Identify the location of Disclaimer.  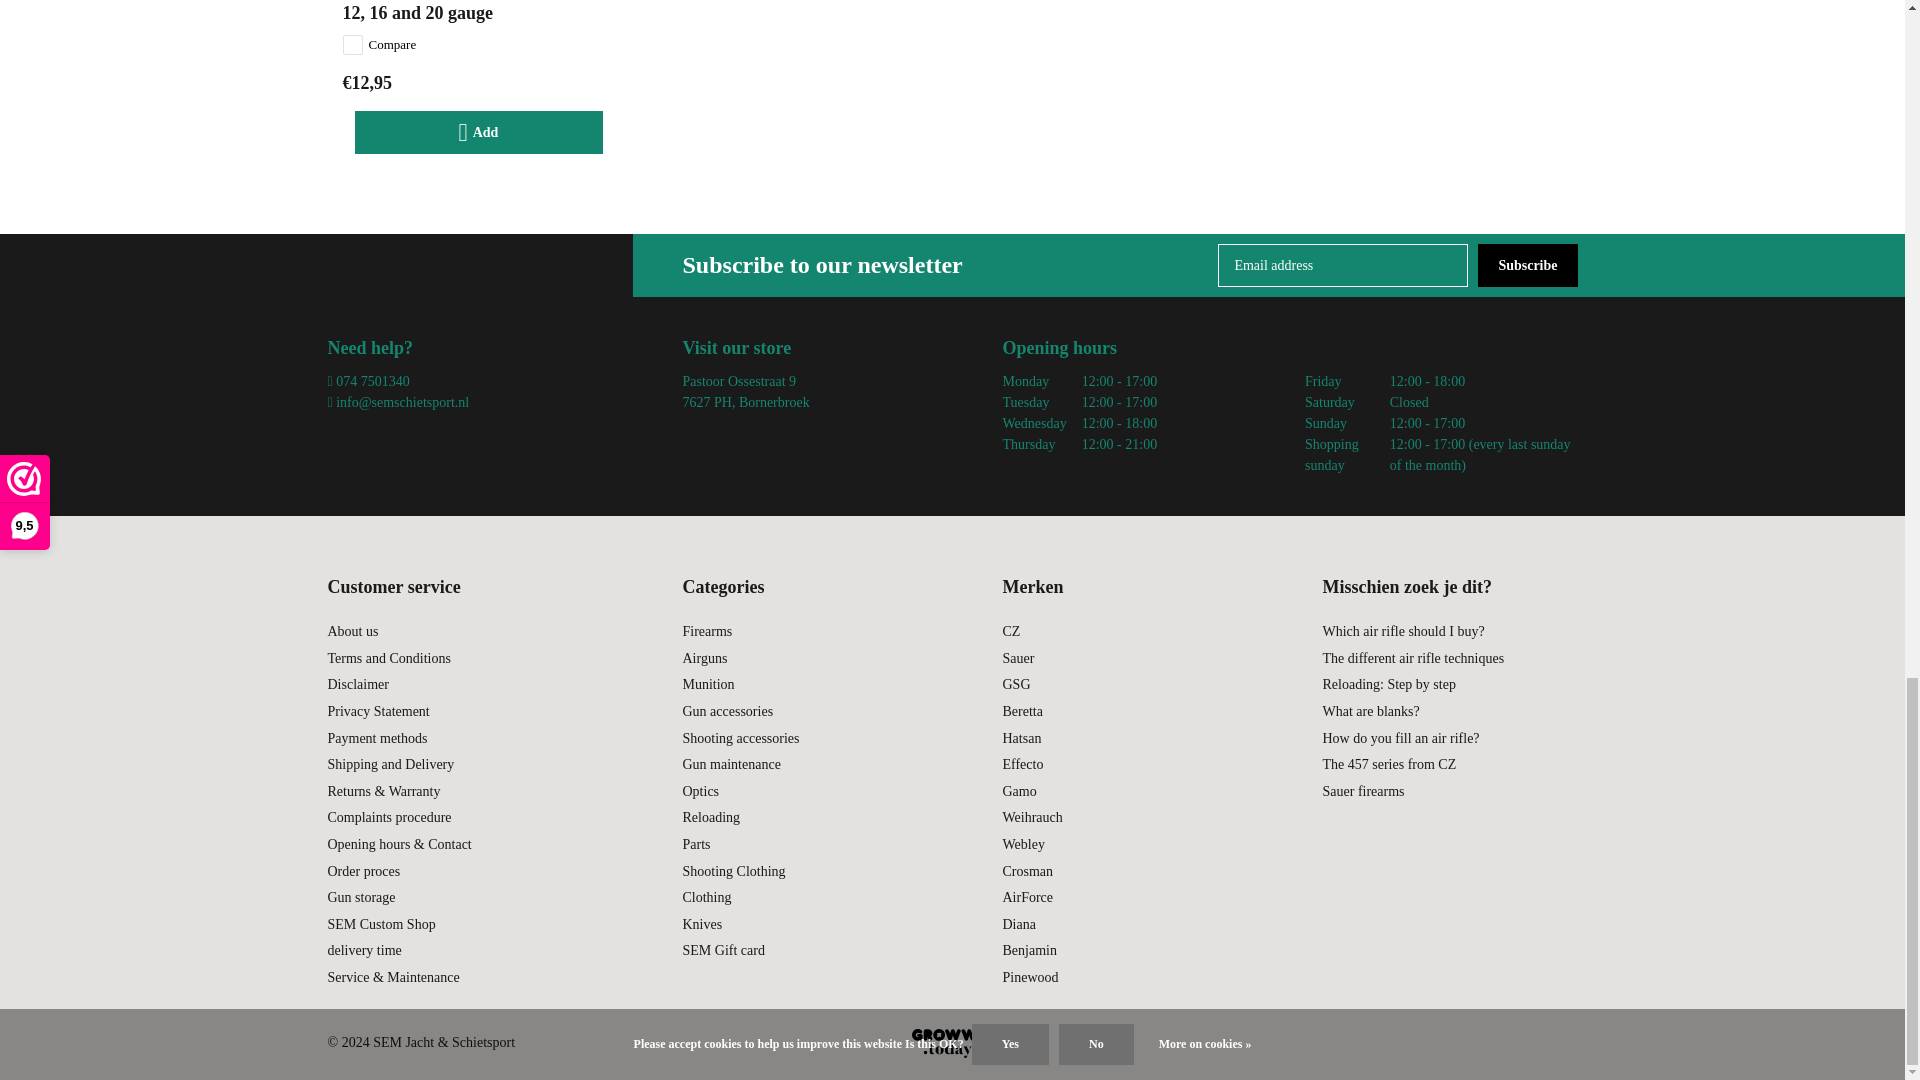
(358, 684).